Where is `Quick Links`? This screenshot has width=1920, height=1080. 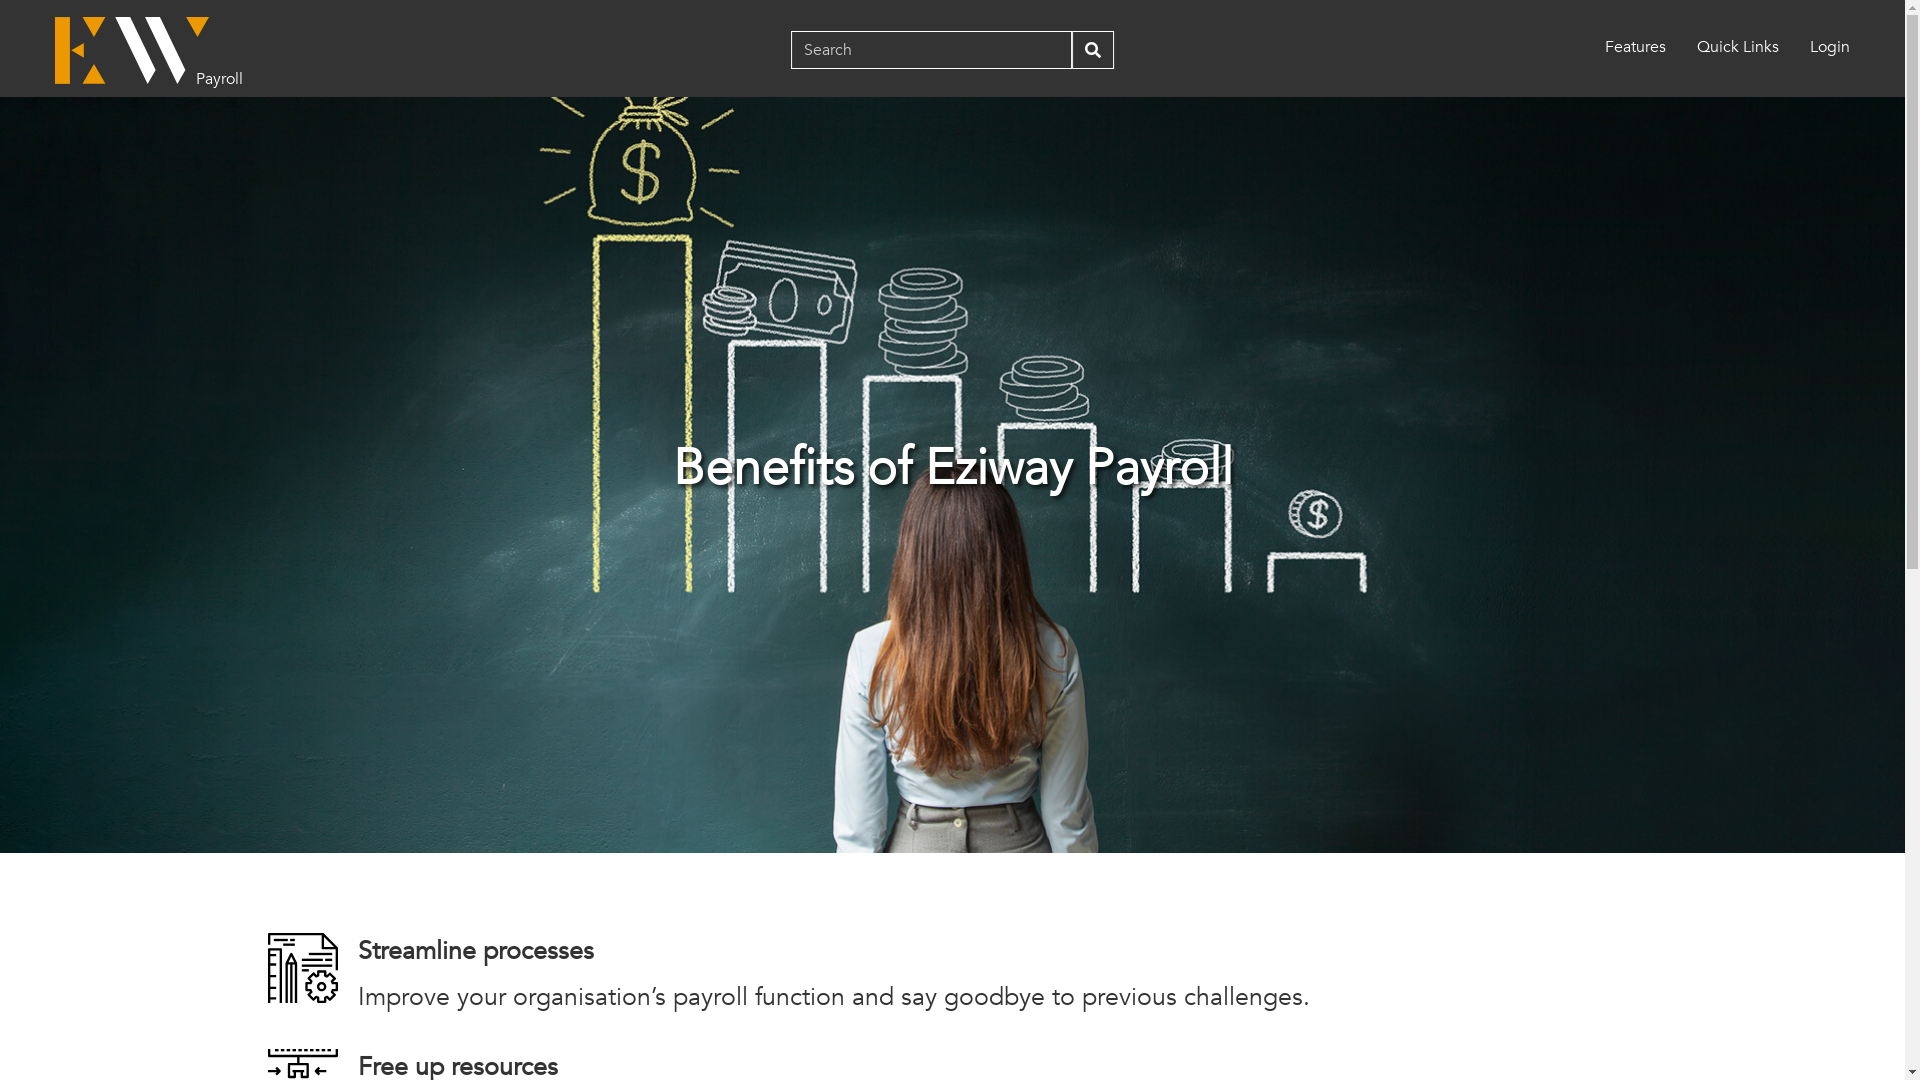 Quick Links is located at coordinates (1738, 47).